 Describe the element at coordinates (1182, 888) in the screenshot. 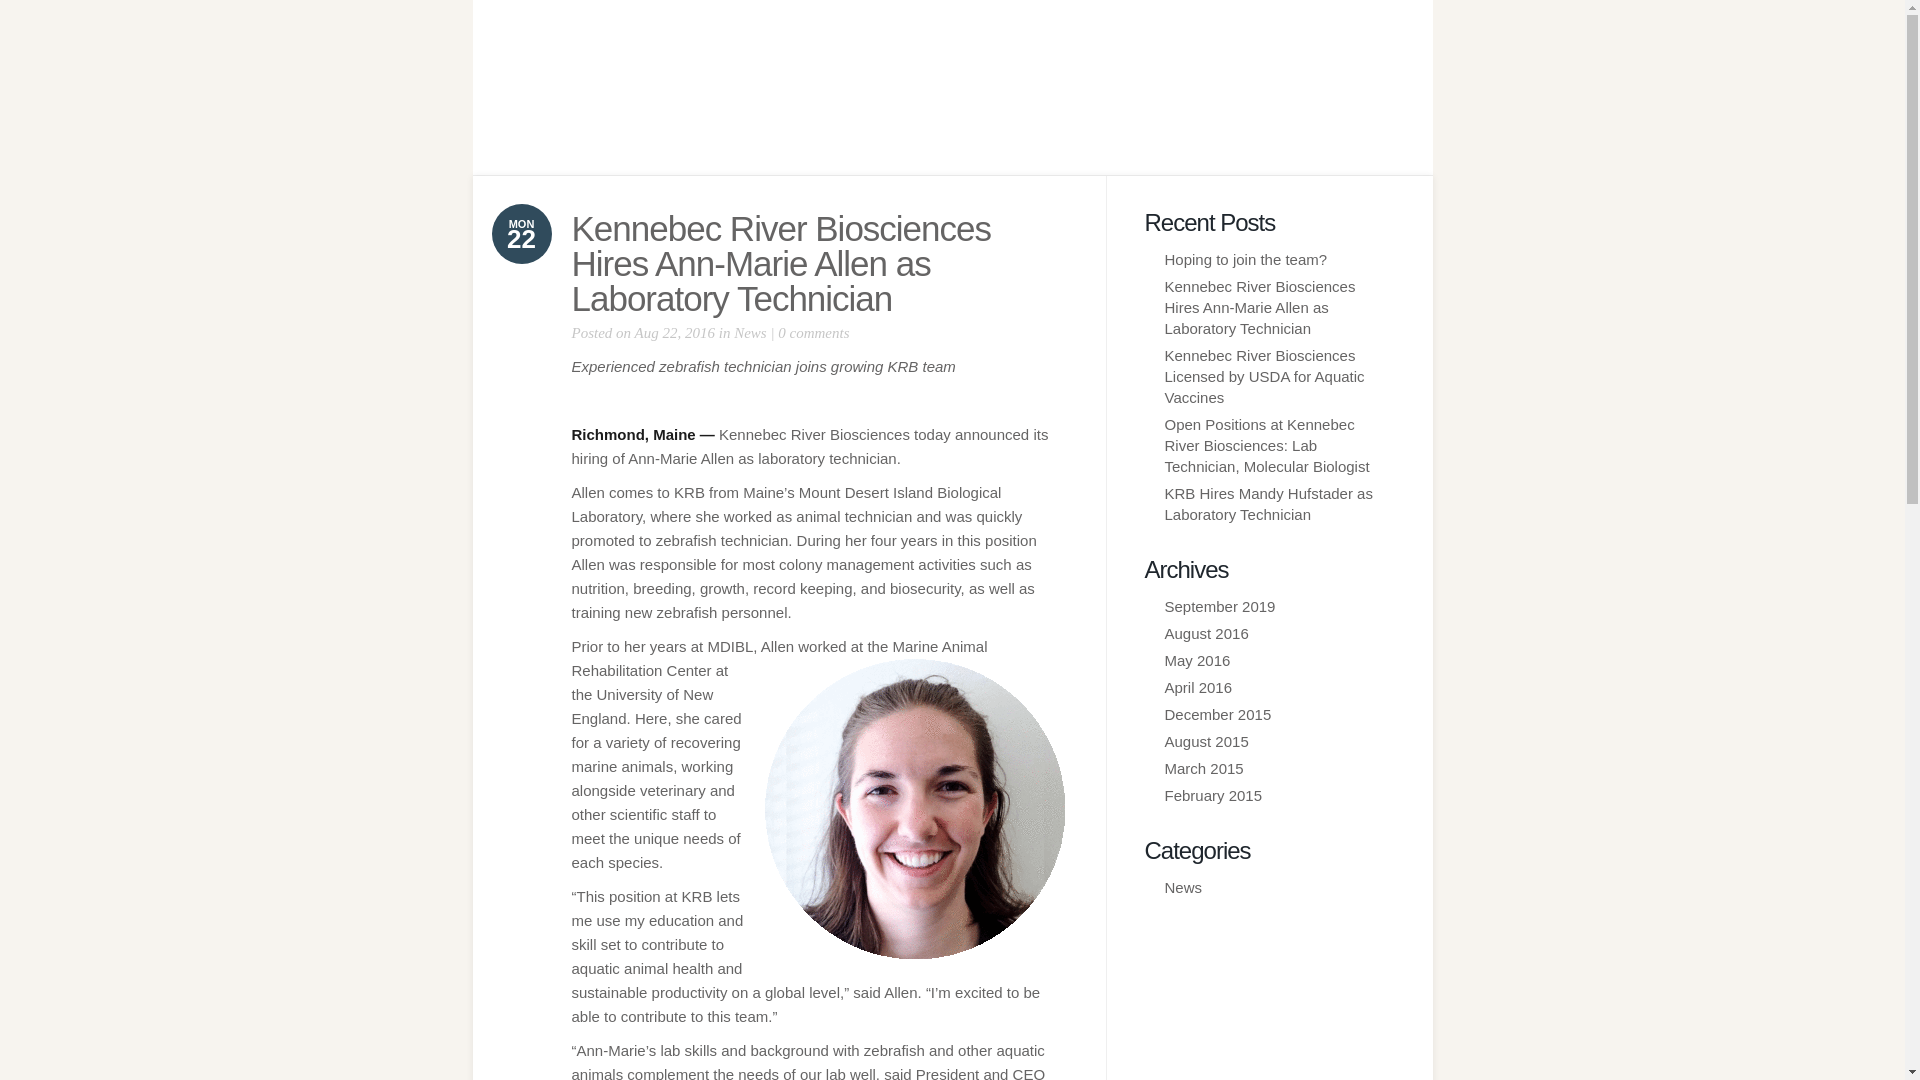

I see `News` at that location.